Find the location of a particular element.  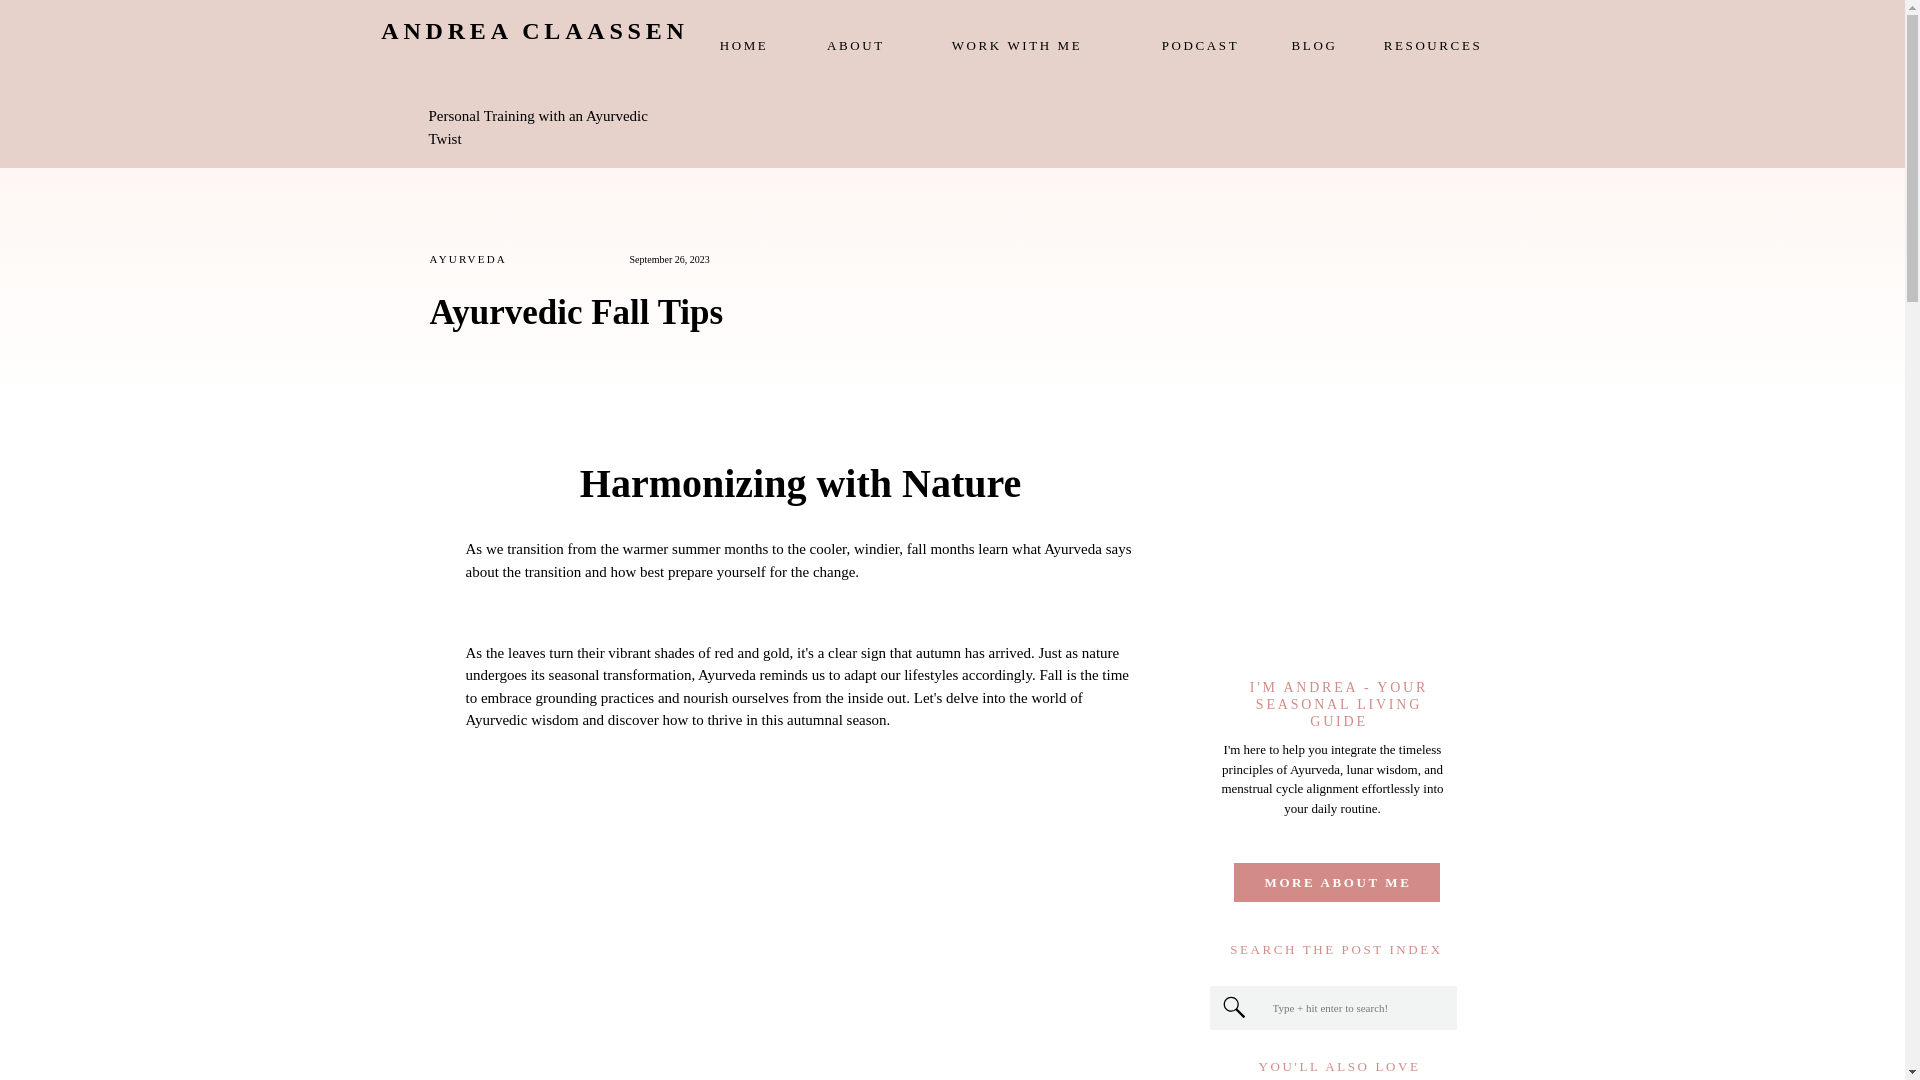

ANDREA CLAASSEN is located at coordinates (535, 44).